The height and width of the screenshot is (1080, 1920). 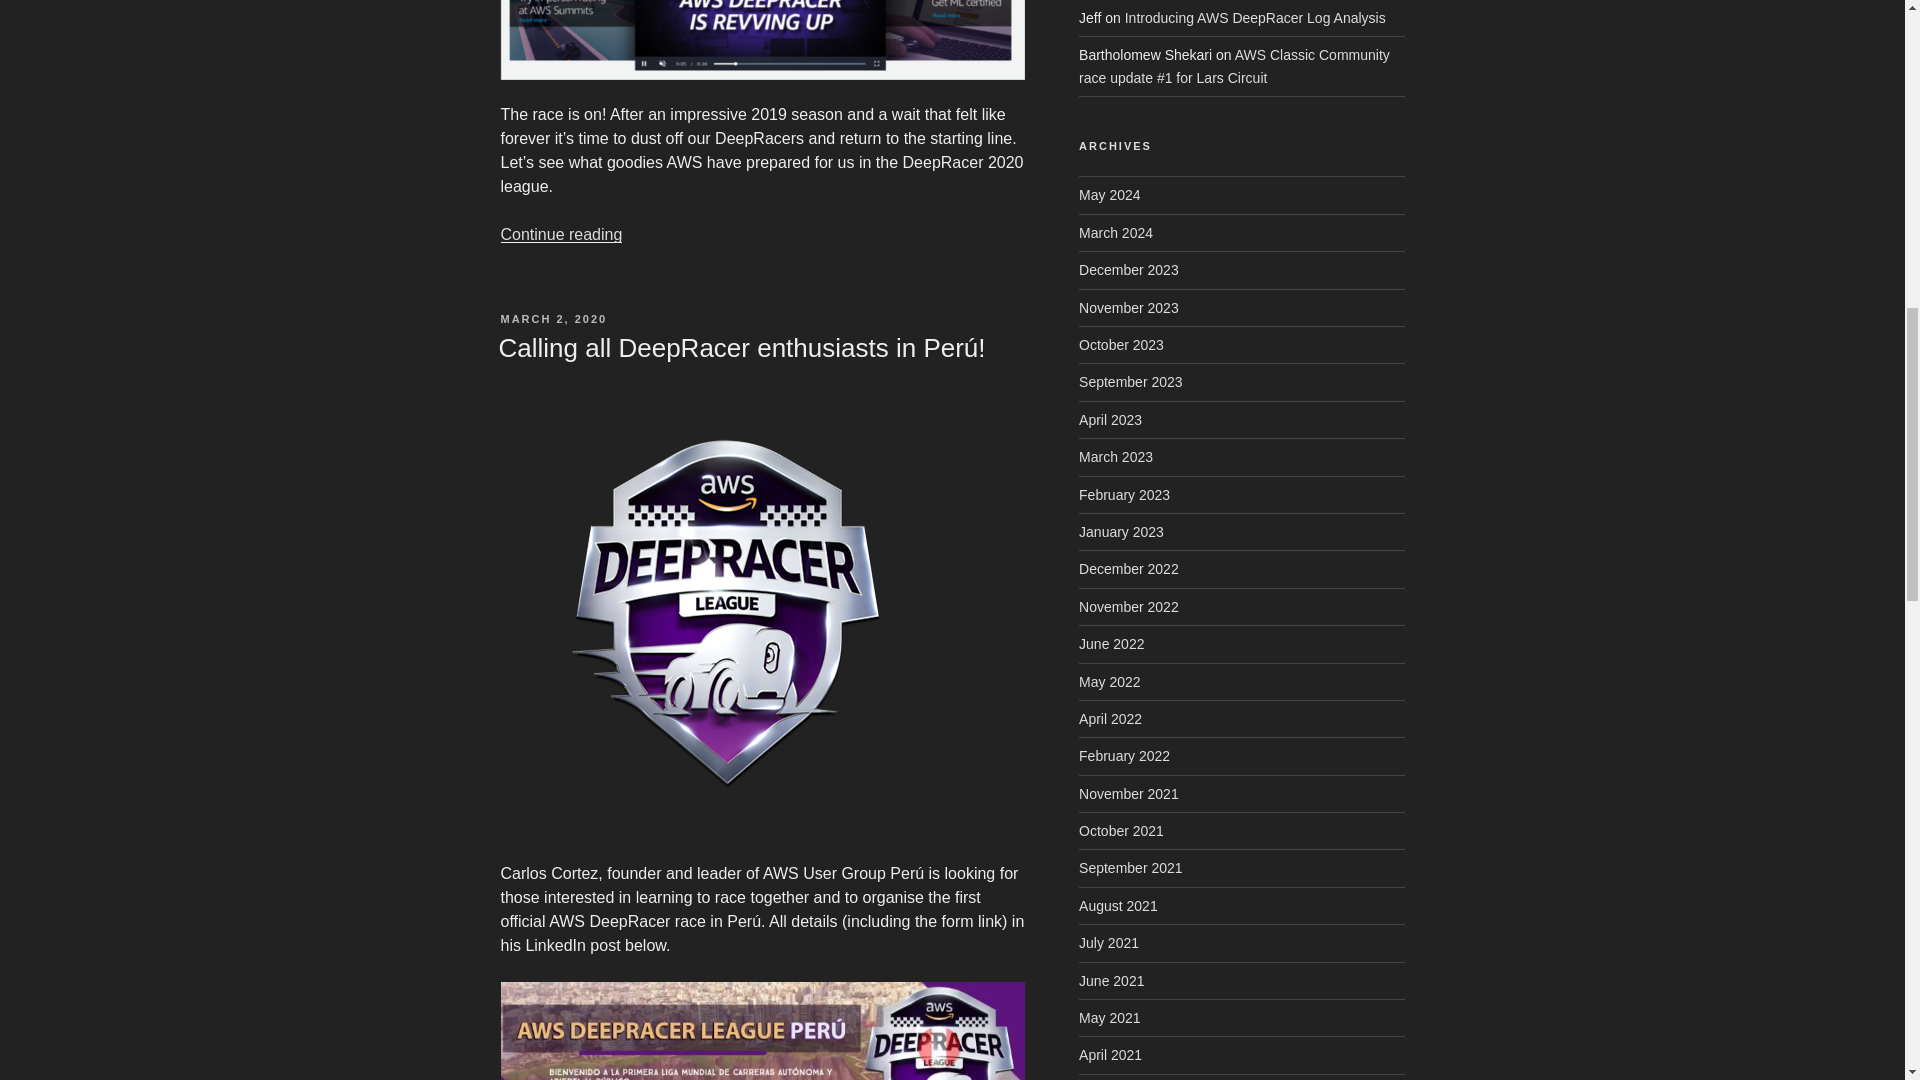 I want to click on March 2023, so click(x=1116, y=457).